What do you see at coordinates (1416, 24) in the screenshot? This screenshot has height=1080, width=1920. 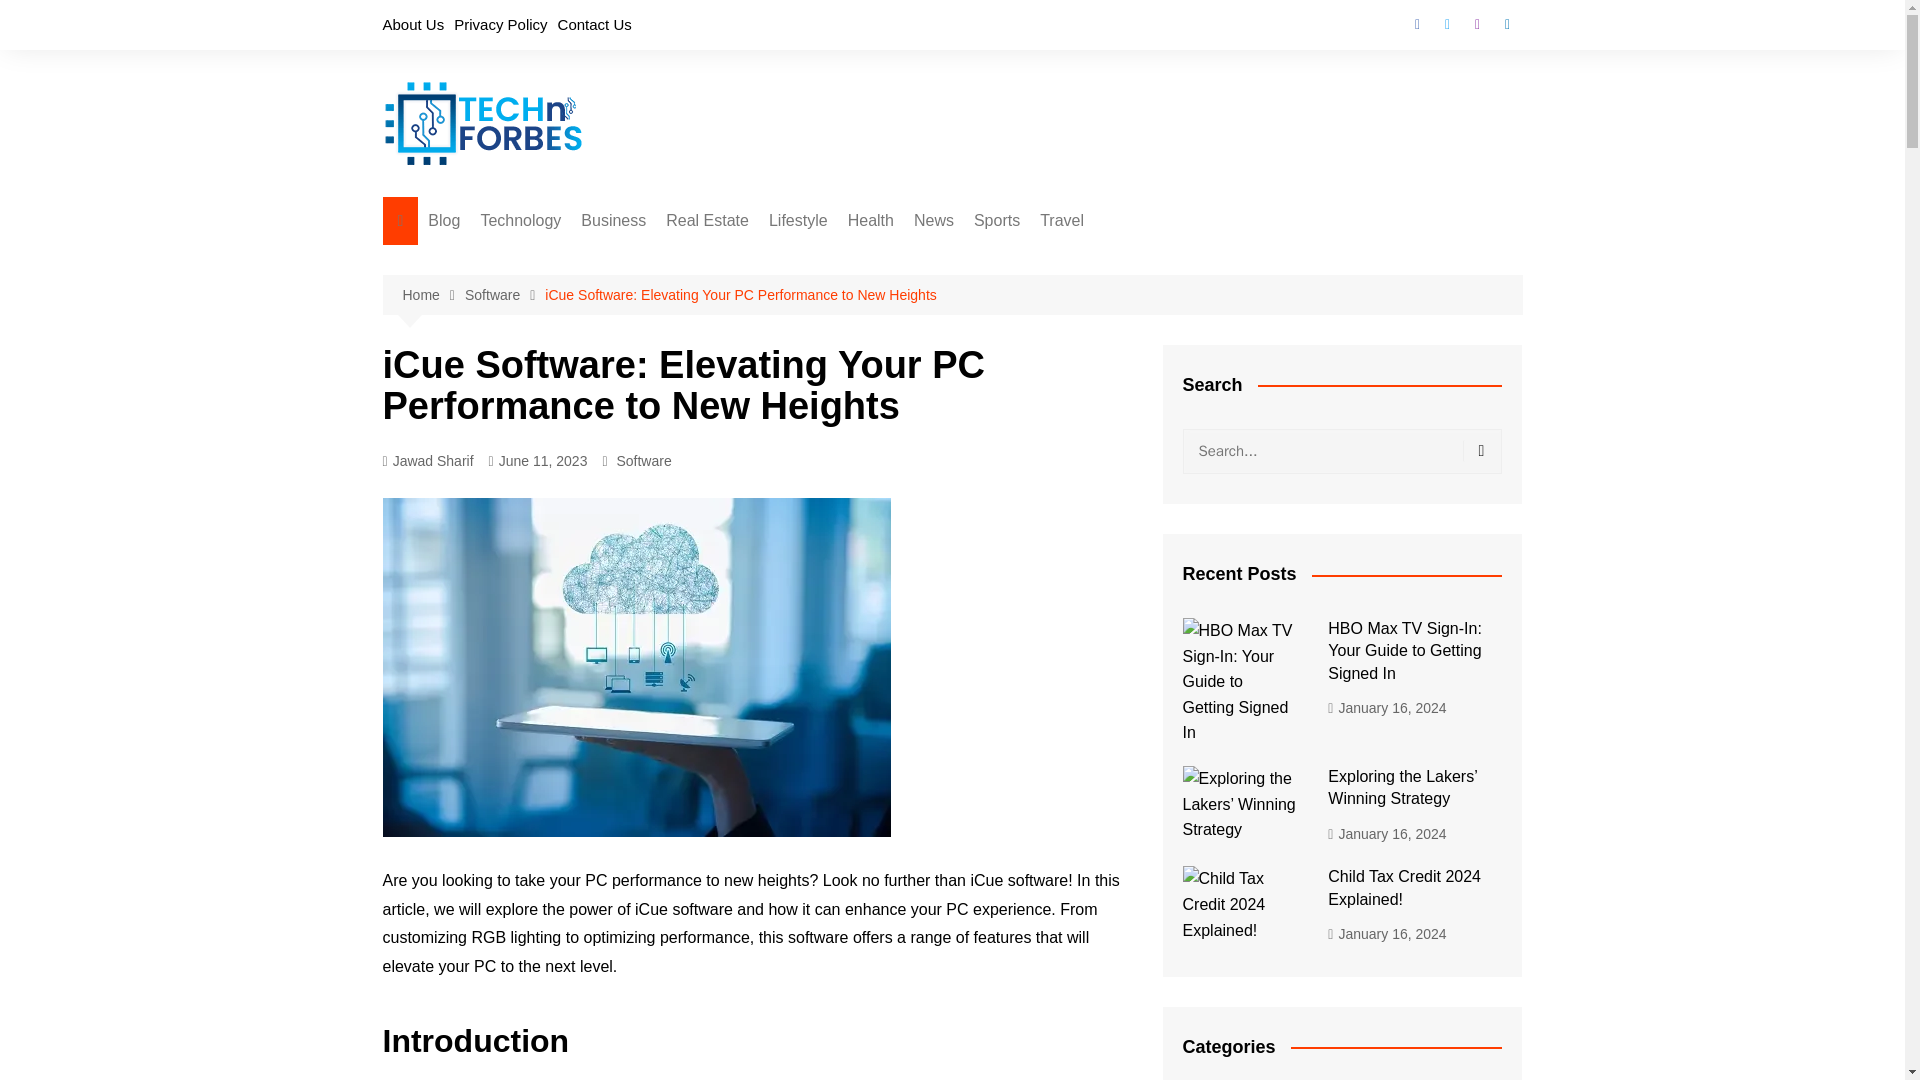 I see `Facebook` at bounding box center [1416, 24].